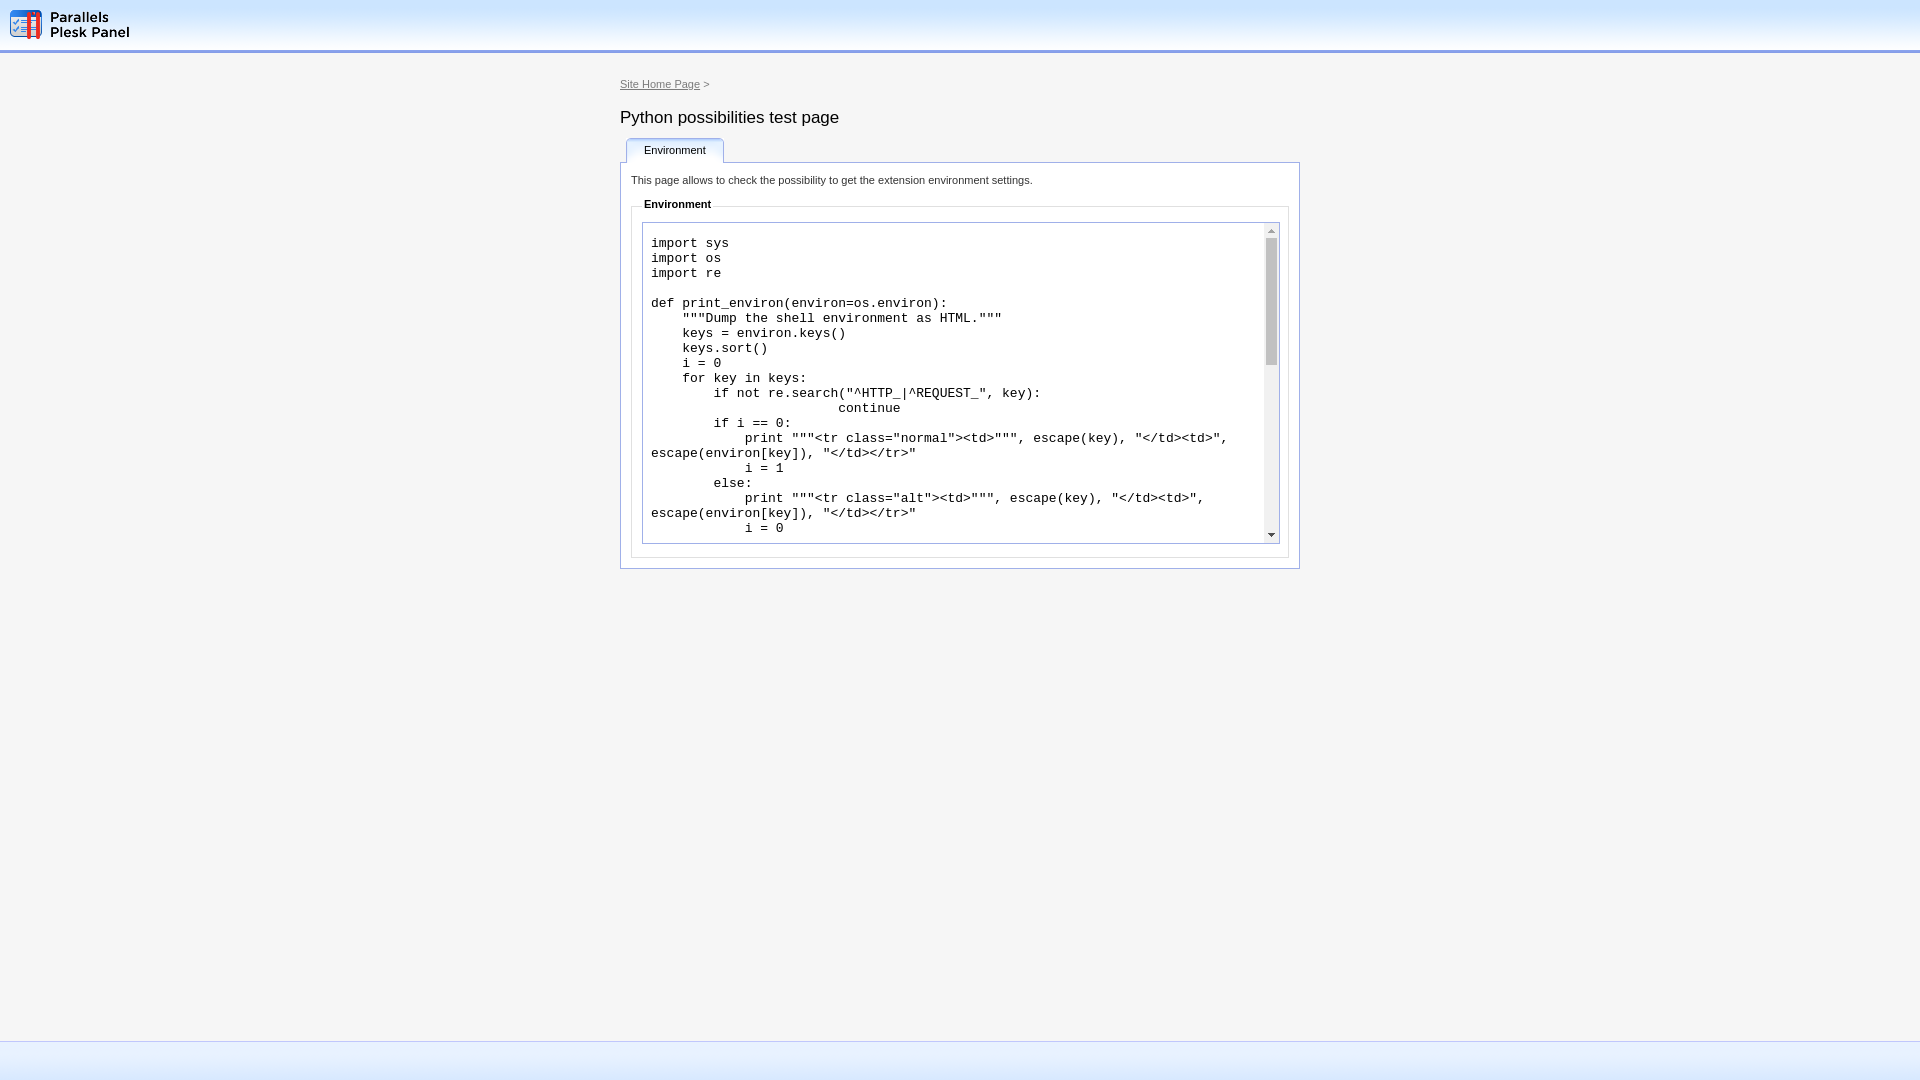 The width and height of the screenshot is (1920, 1080). I want to click on Environment, so click(675, 150).